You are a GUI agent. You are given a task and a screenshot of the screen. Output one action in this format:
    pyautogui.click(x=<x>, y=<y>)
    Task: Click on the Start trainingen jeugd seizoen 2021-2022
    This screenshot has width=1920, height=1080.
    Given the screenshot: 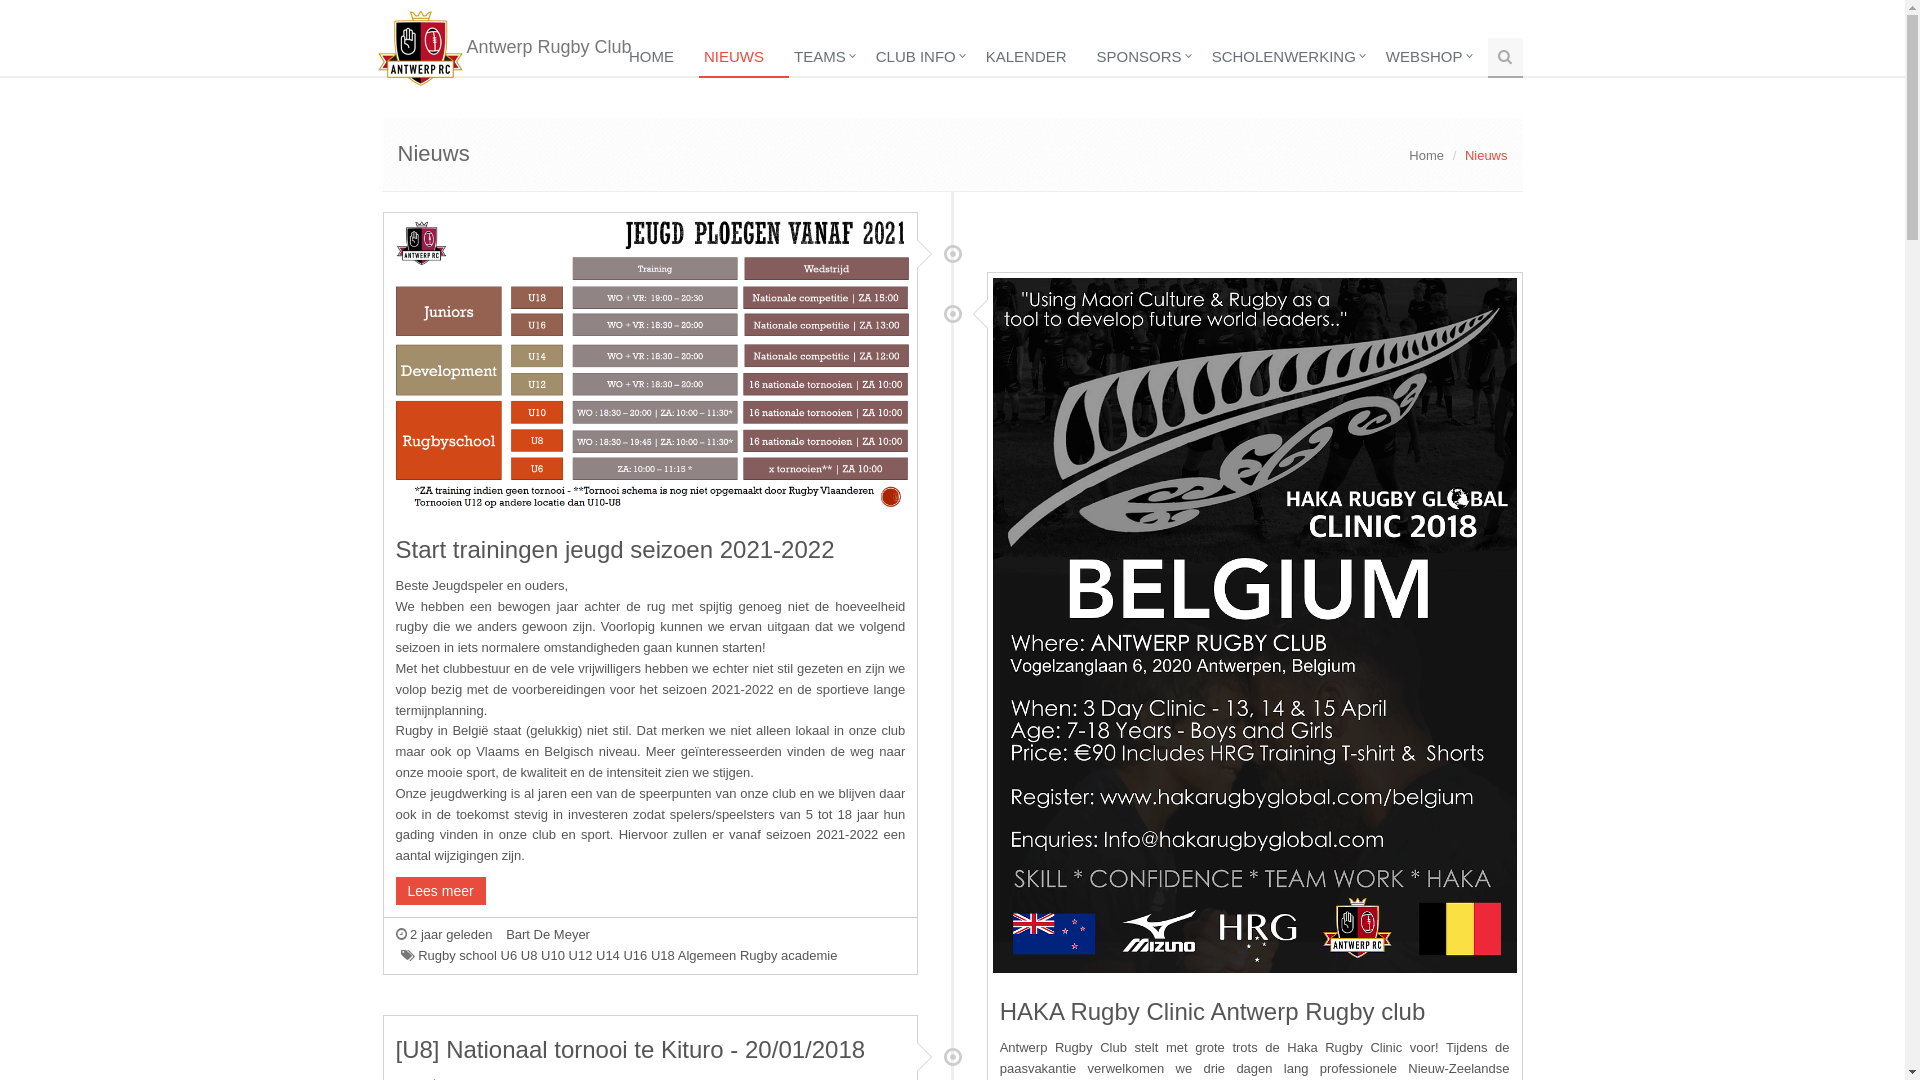 What is the action you would take?
    pyautogui.click(x=616, y=550)
    